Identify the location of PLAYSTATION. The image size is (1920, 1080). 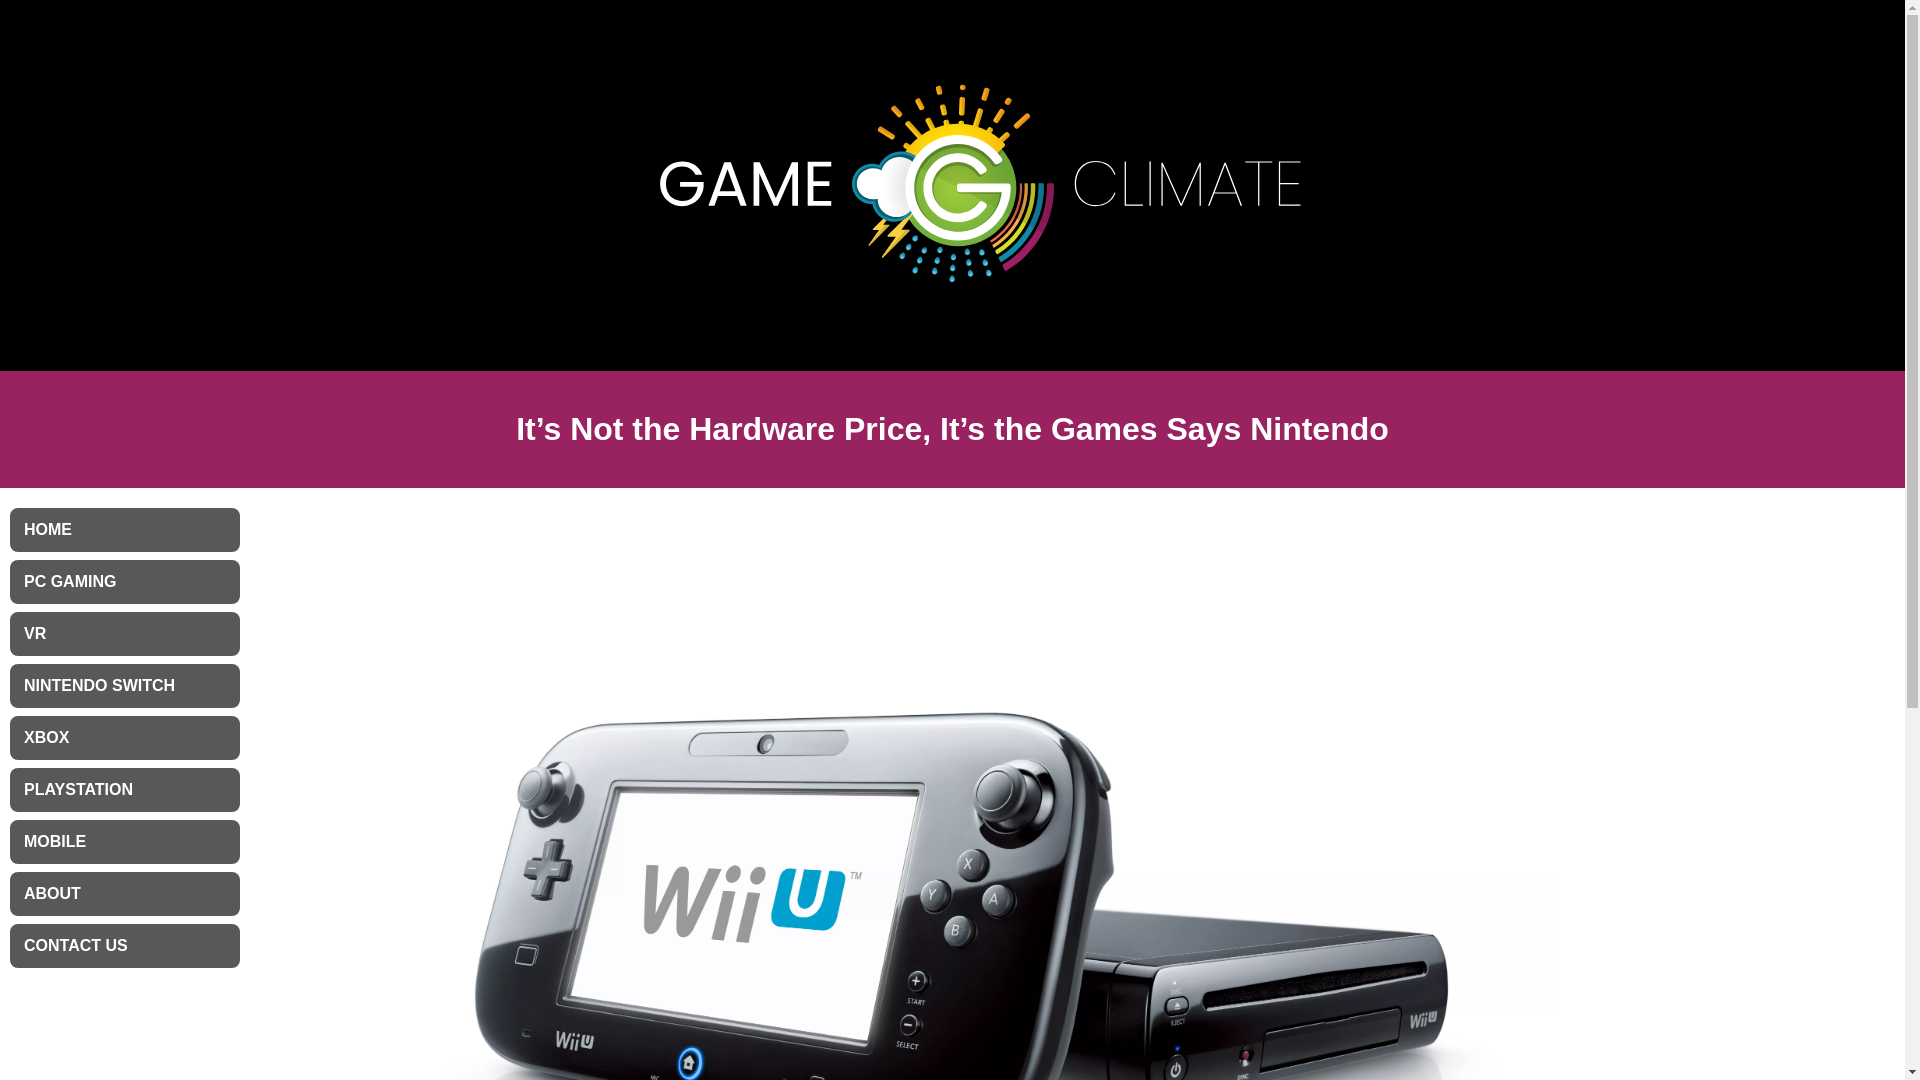
(124, 790).